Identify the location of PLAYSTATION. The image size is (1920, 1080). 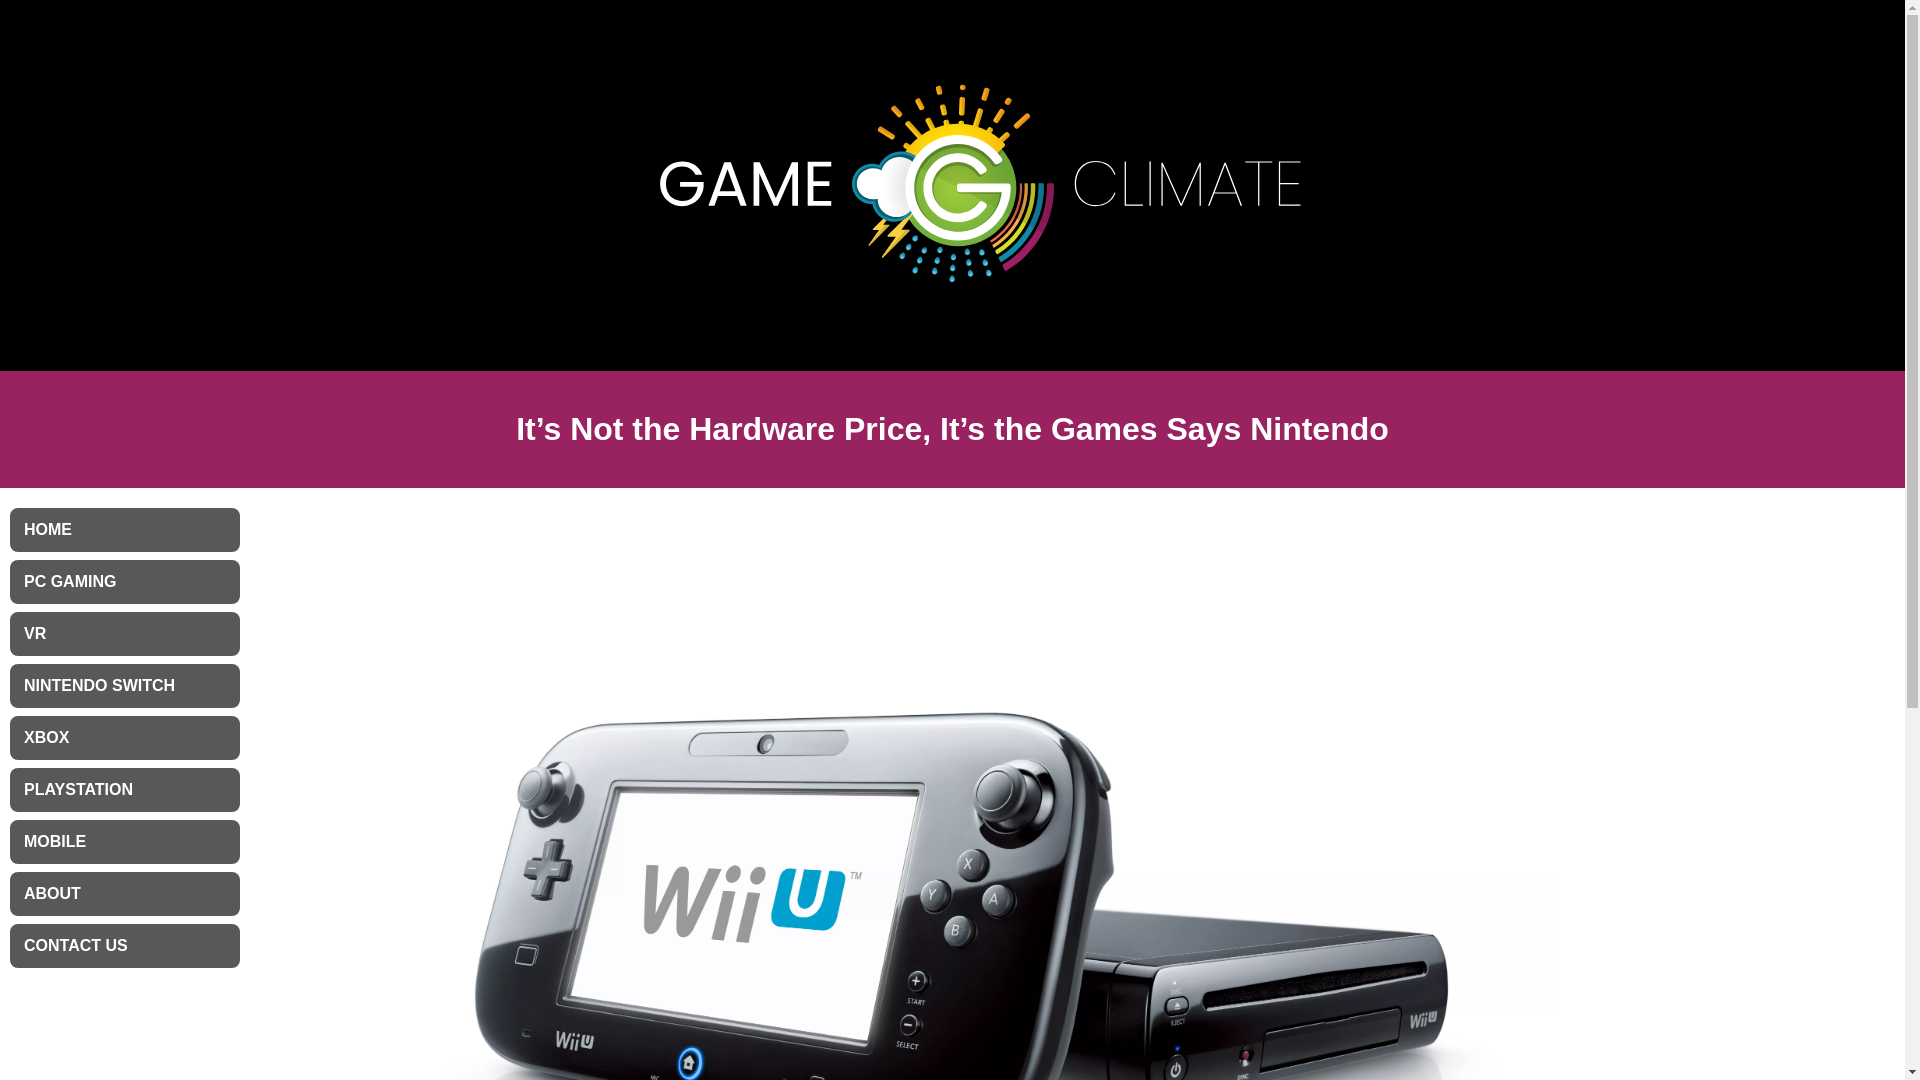
(124, 790).